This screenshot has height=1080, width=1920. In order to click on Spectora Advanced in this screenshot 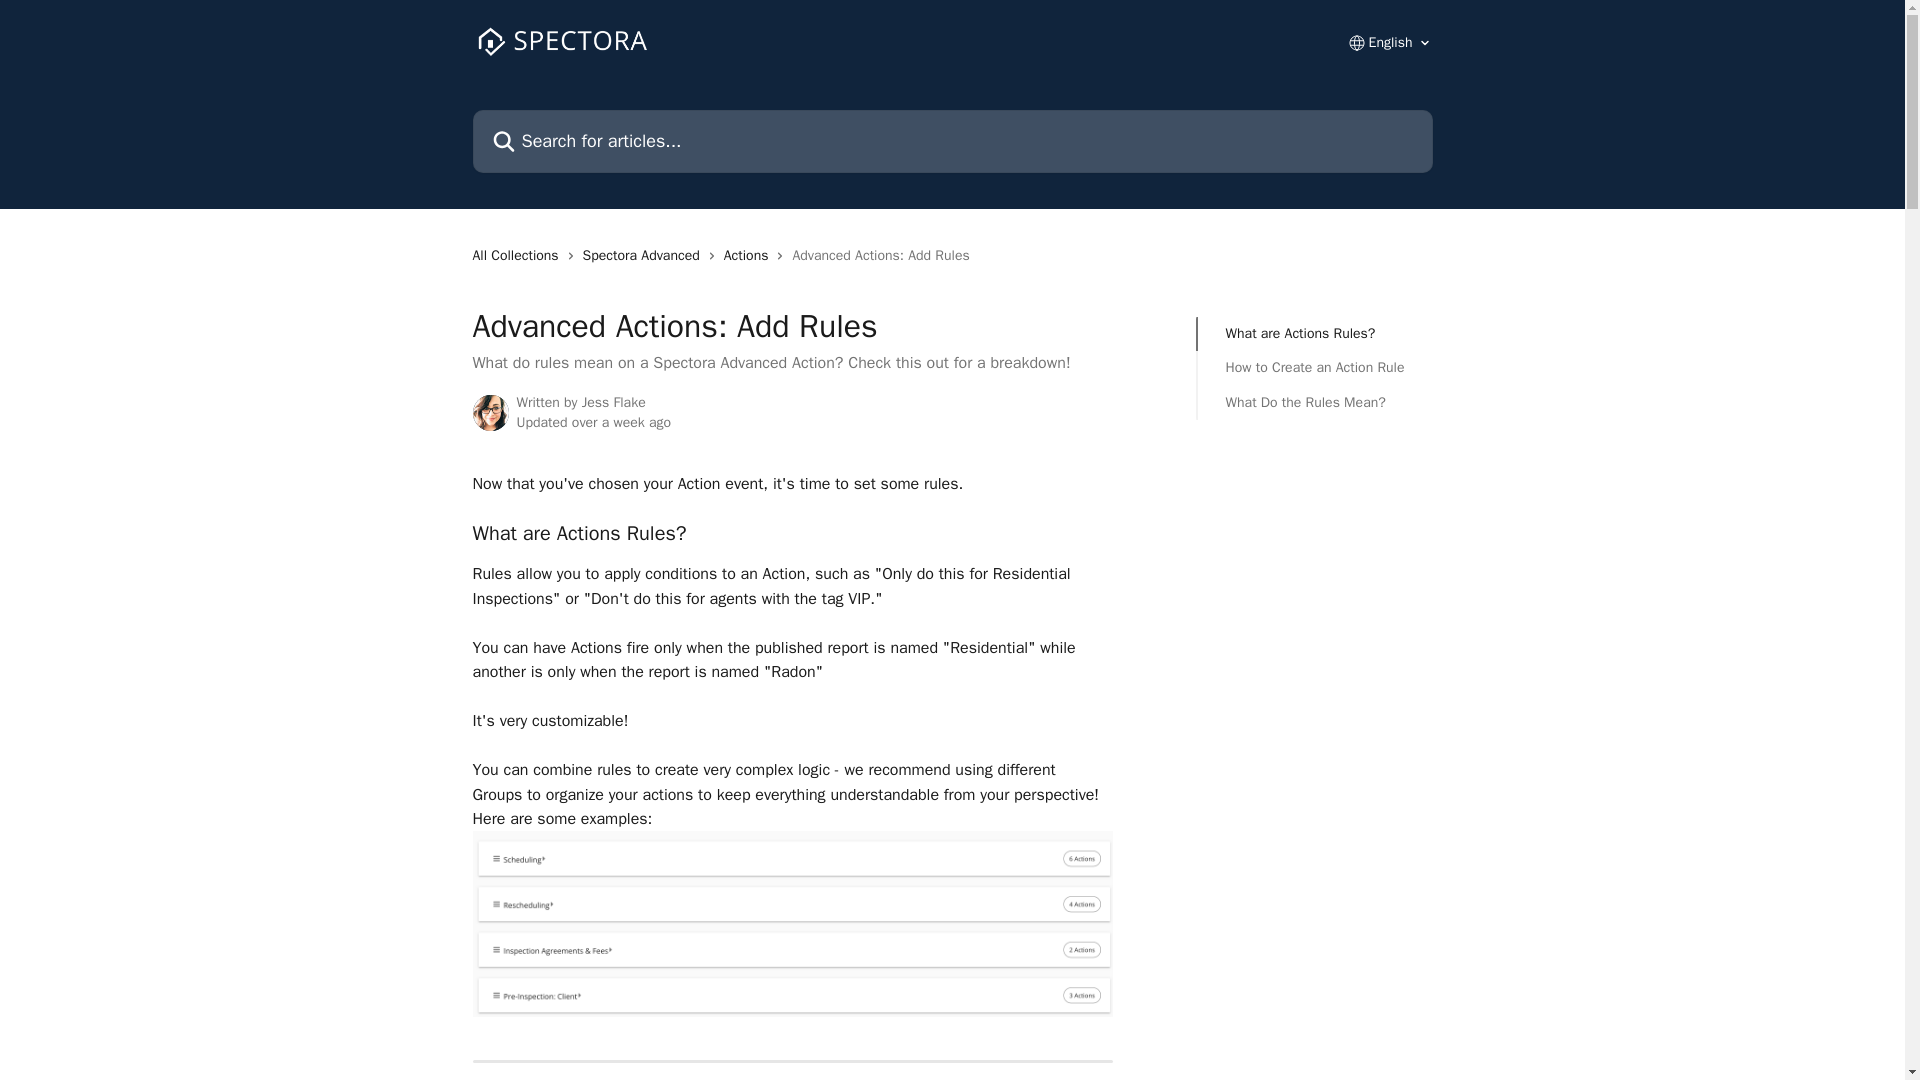, I will do `click(646, 256)`.